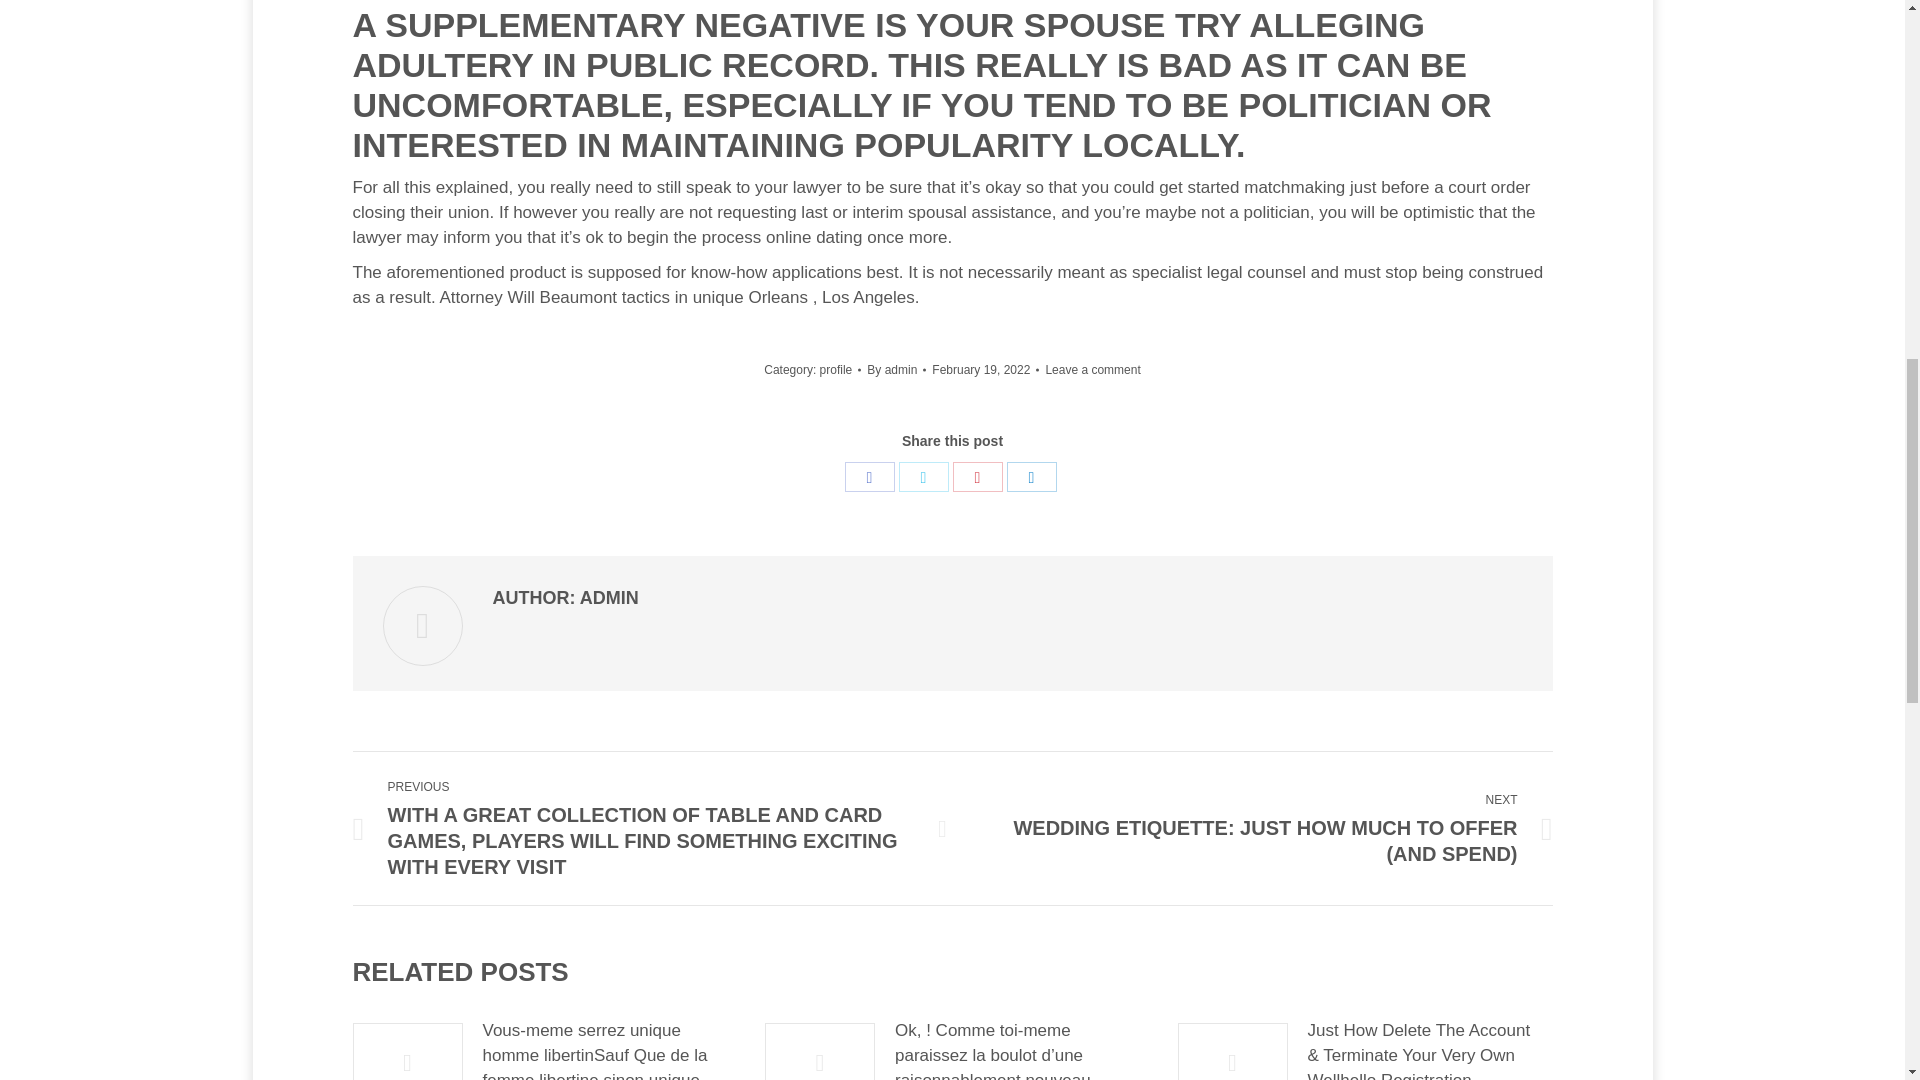  Describe the element at coordinates (923, 477) in the screenshot. I see `Twitter` at that location.